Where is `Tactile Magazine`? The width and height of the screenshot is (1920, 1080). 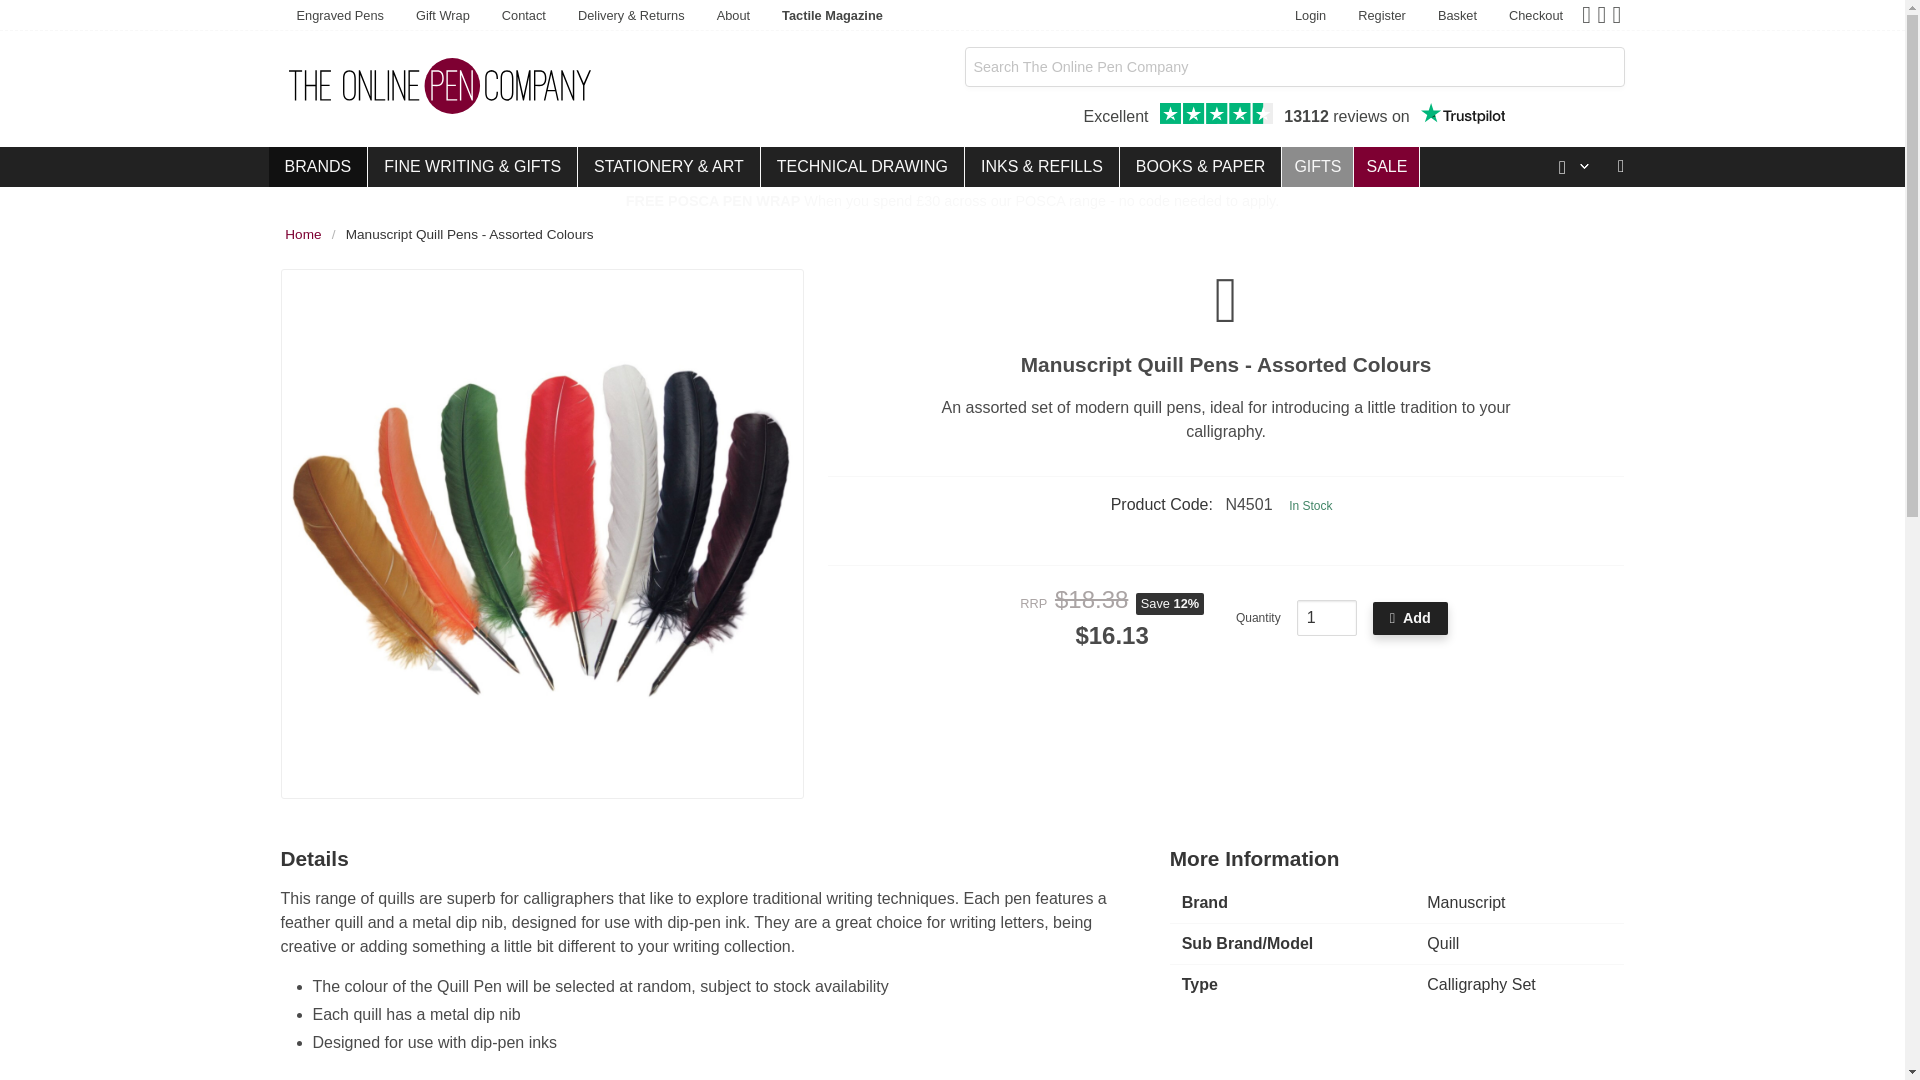
Tactile Magazine is located at coordinates (1458, 16).